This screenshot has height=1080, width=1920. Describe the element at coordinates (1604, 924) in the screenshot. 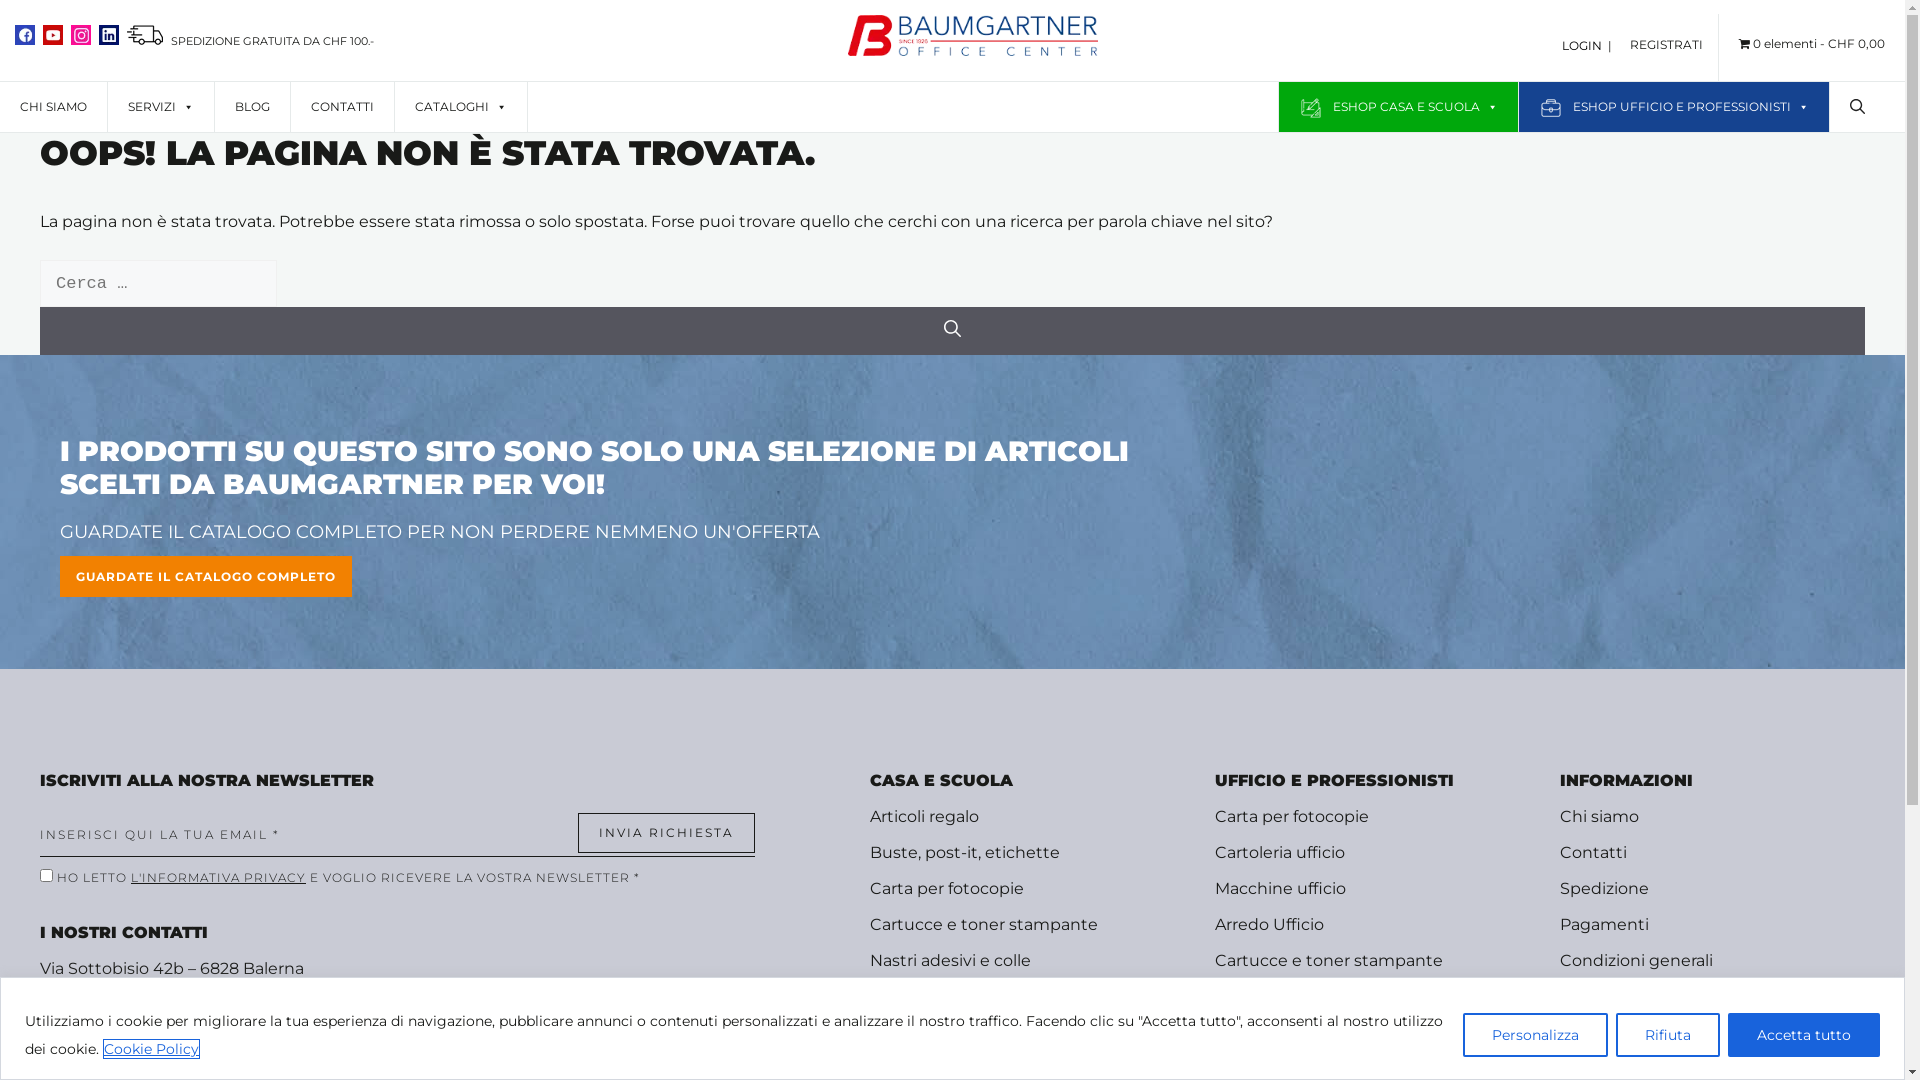

I see `Pagamenti` at that location.